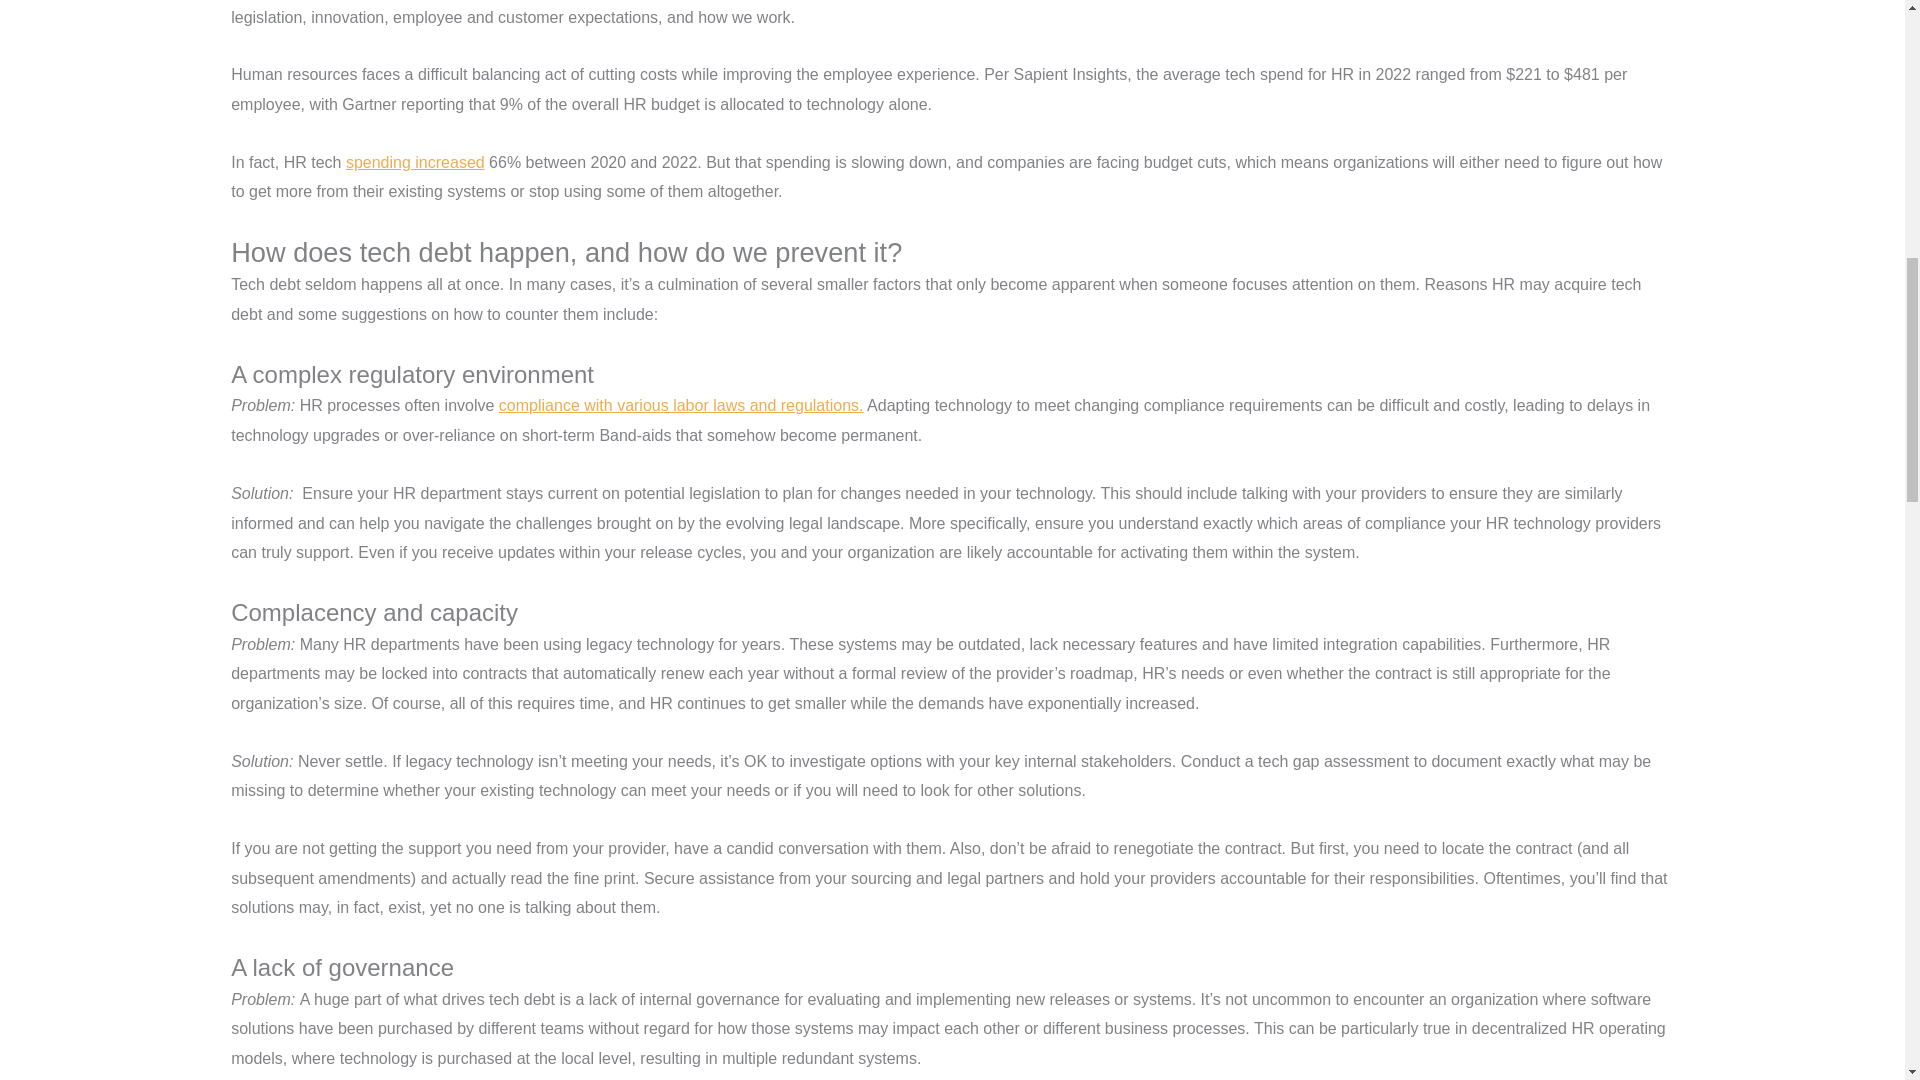  I want to click on compliance with various labor laws and regulations., so click(682, 405).